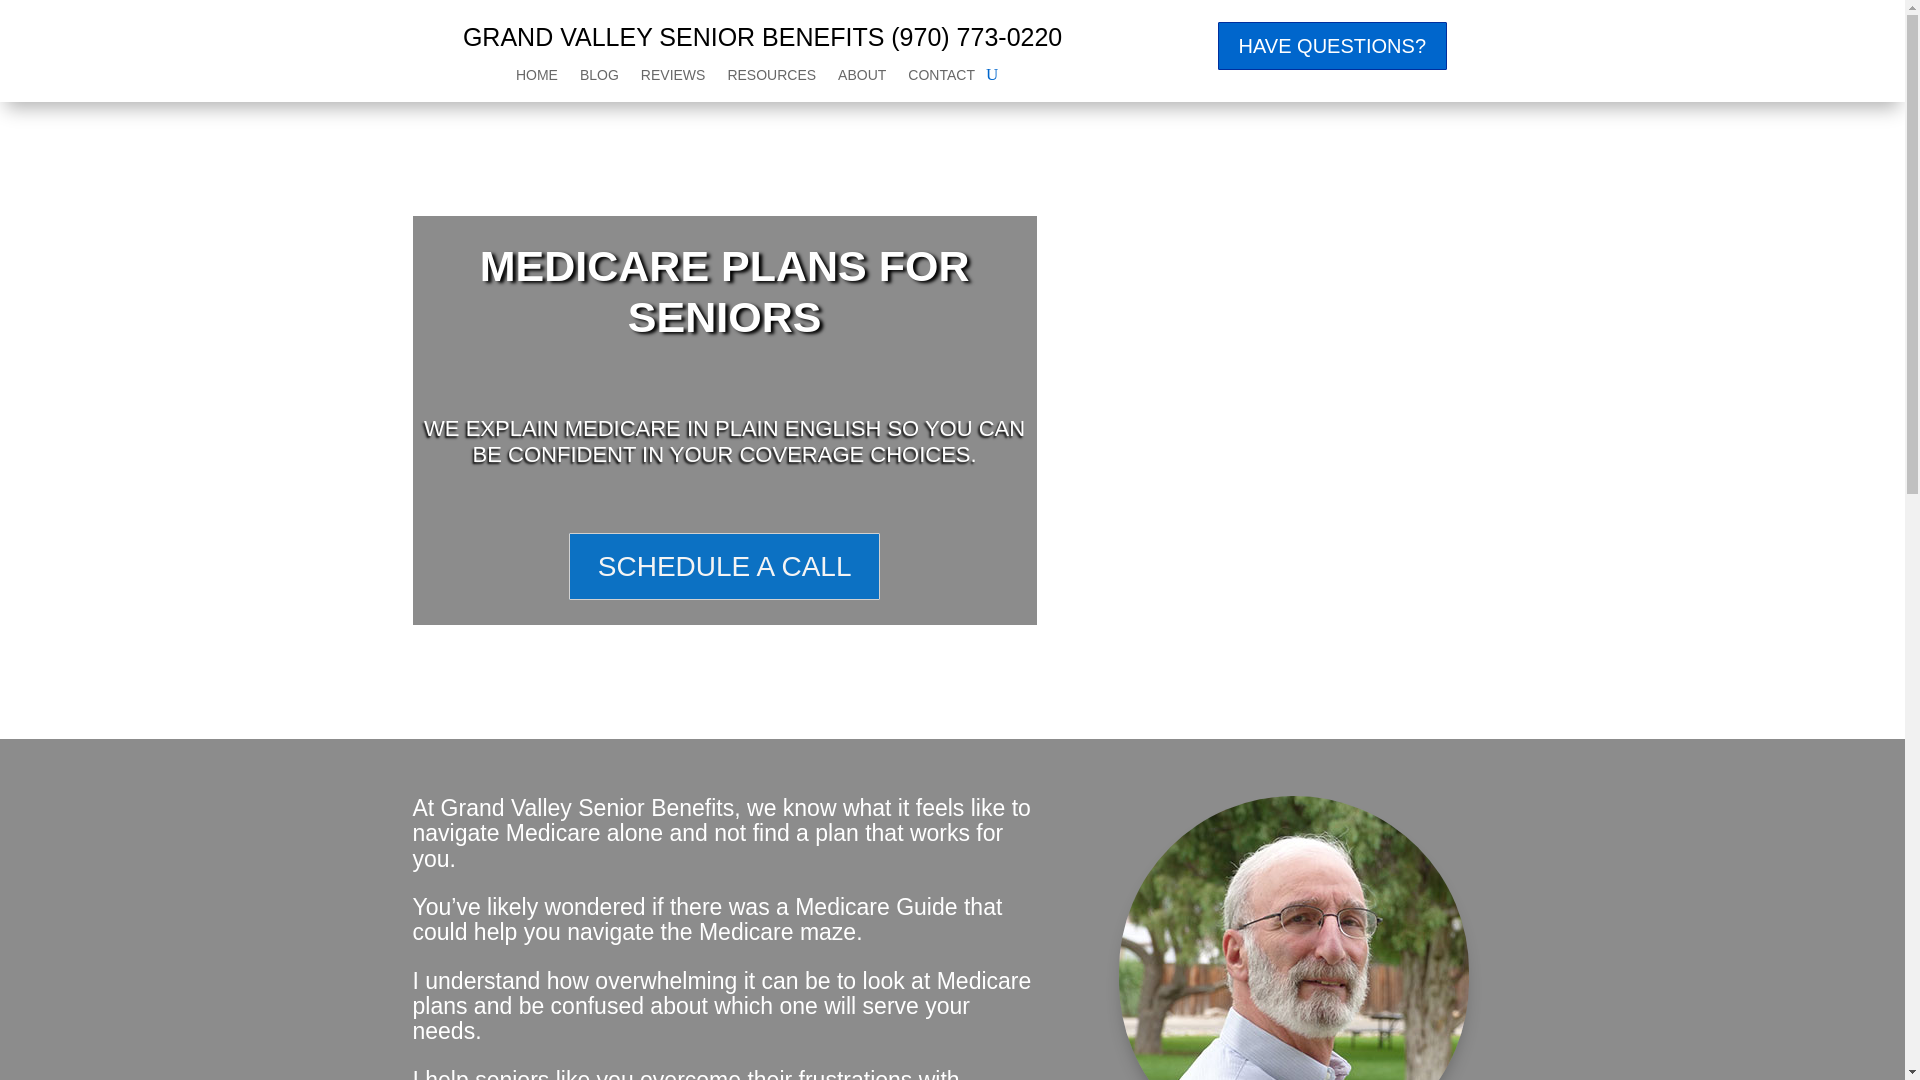  Describe the element at coordinates (942, 78) in the screenshot. I see `Contact Lew Barr` at that location.